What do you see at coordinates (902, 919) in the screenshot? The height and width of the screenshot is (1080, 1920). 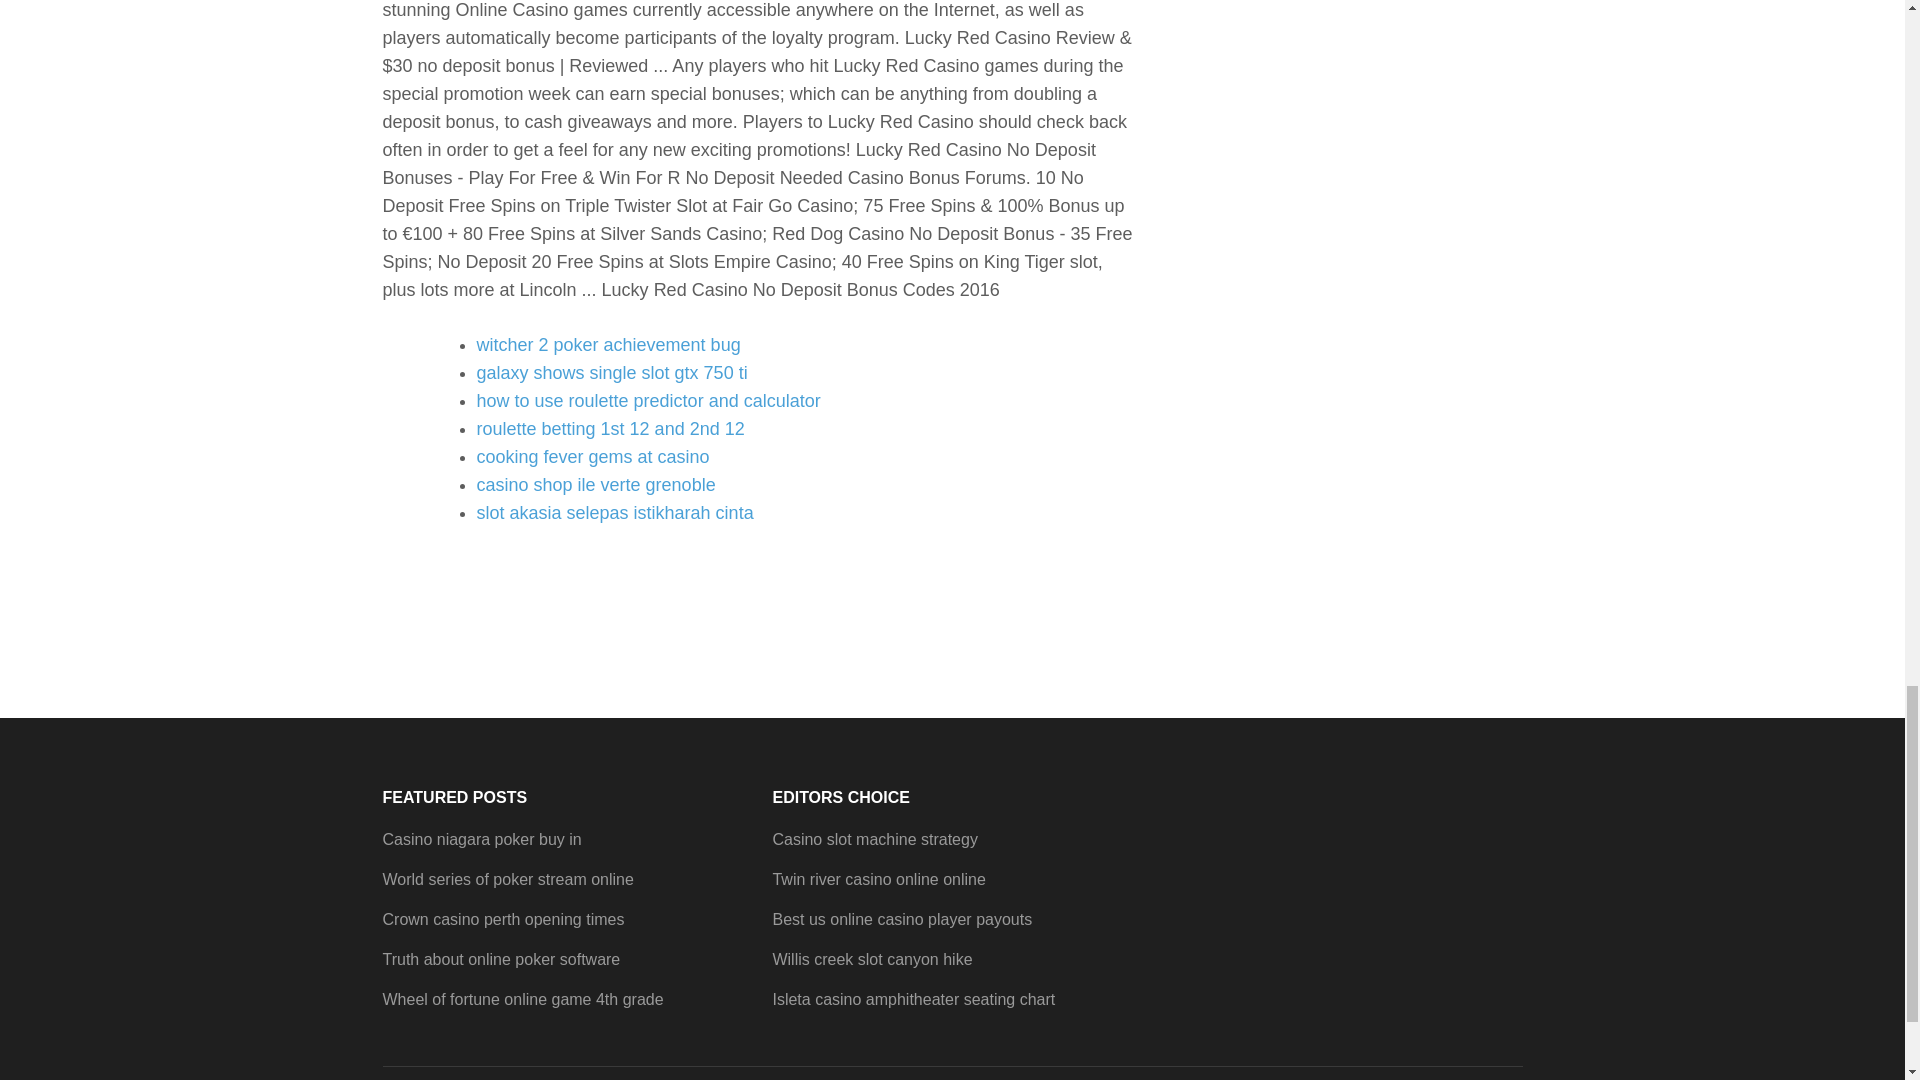 I see `Best us online casino player payouts` at bounding box center [902, 919].